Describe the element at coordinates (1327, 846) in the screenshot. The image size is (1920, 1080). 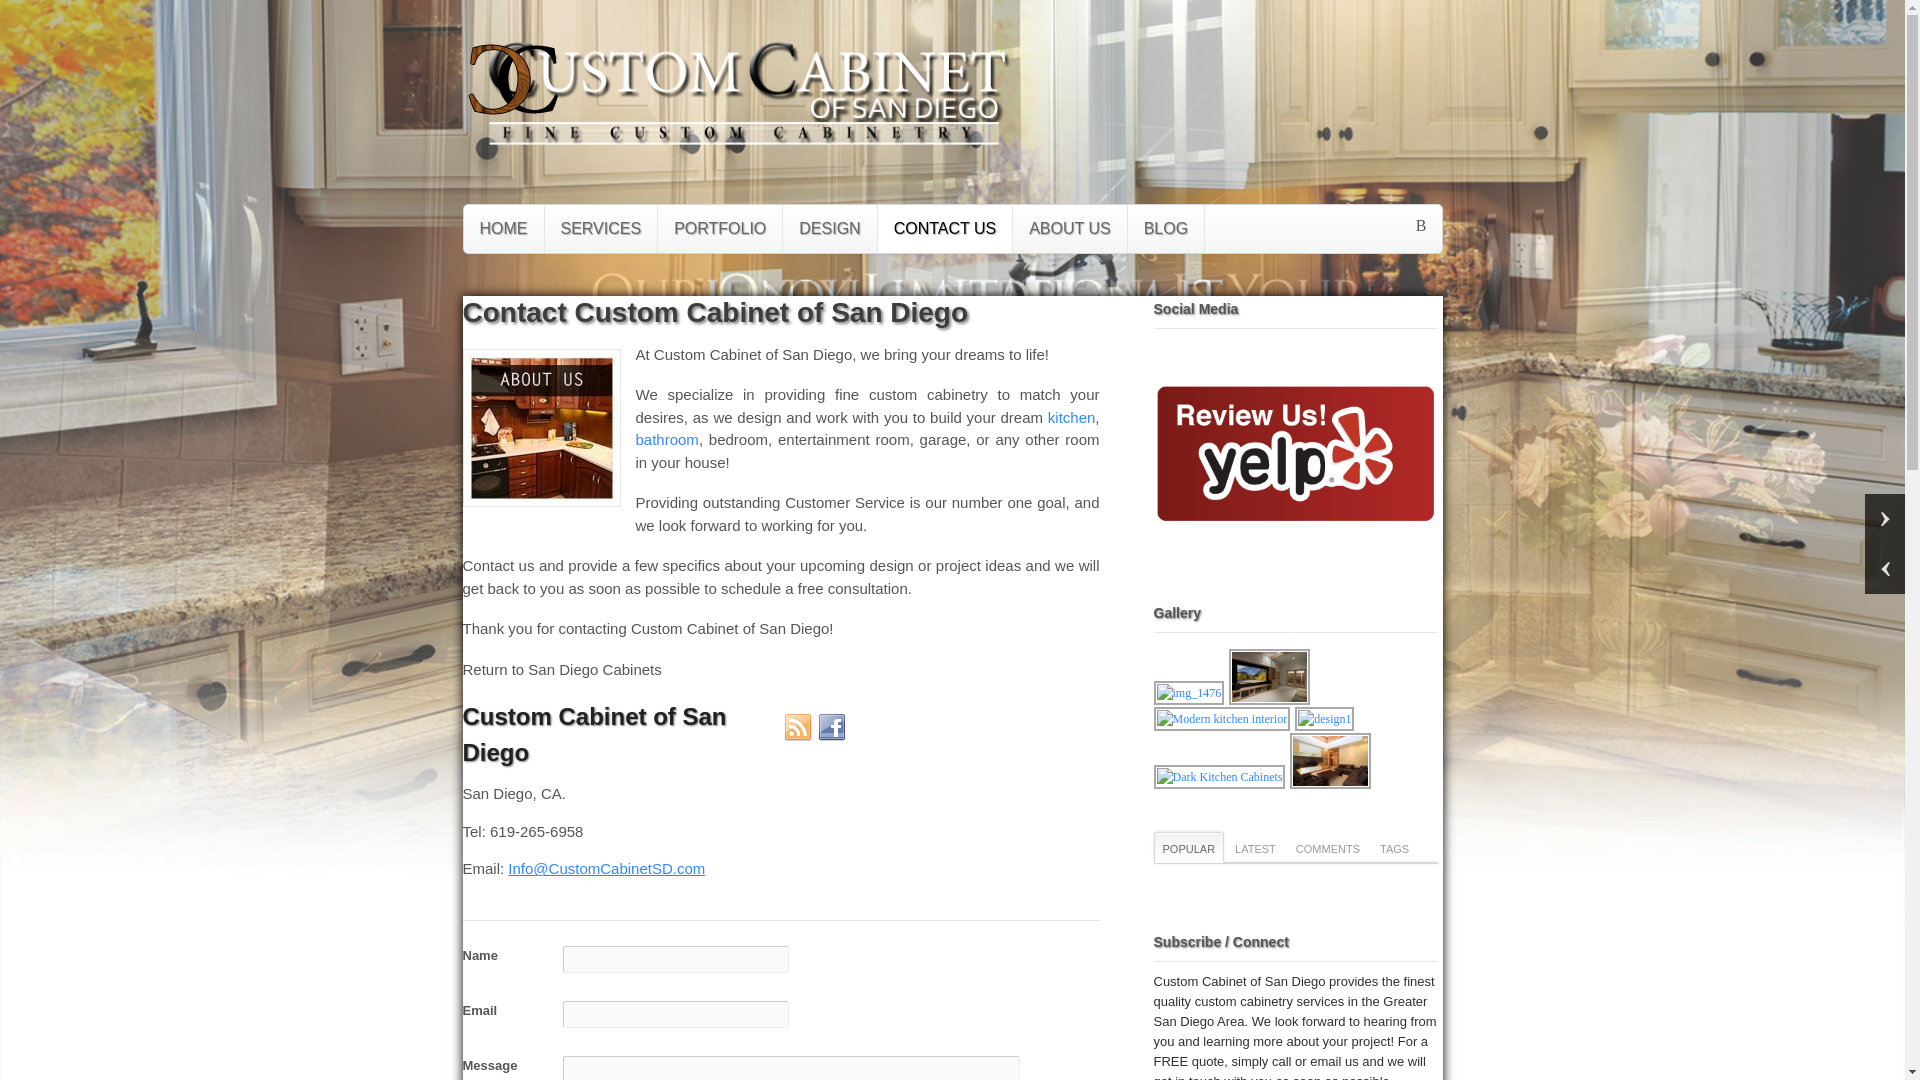
I see `COMMENTS` at that location.